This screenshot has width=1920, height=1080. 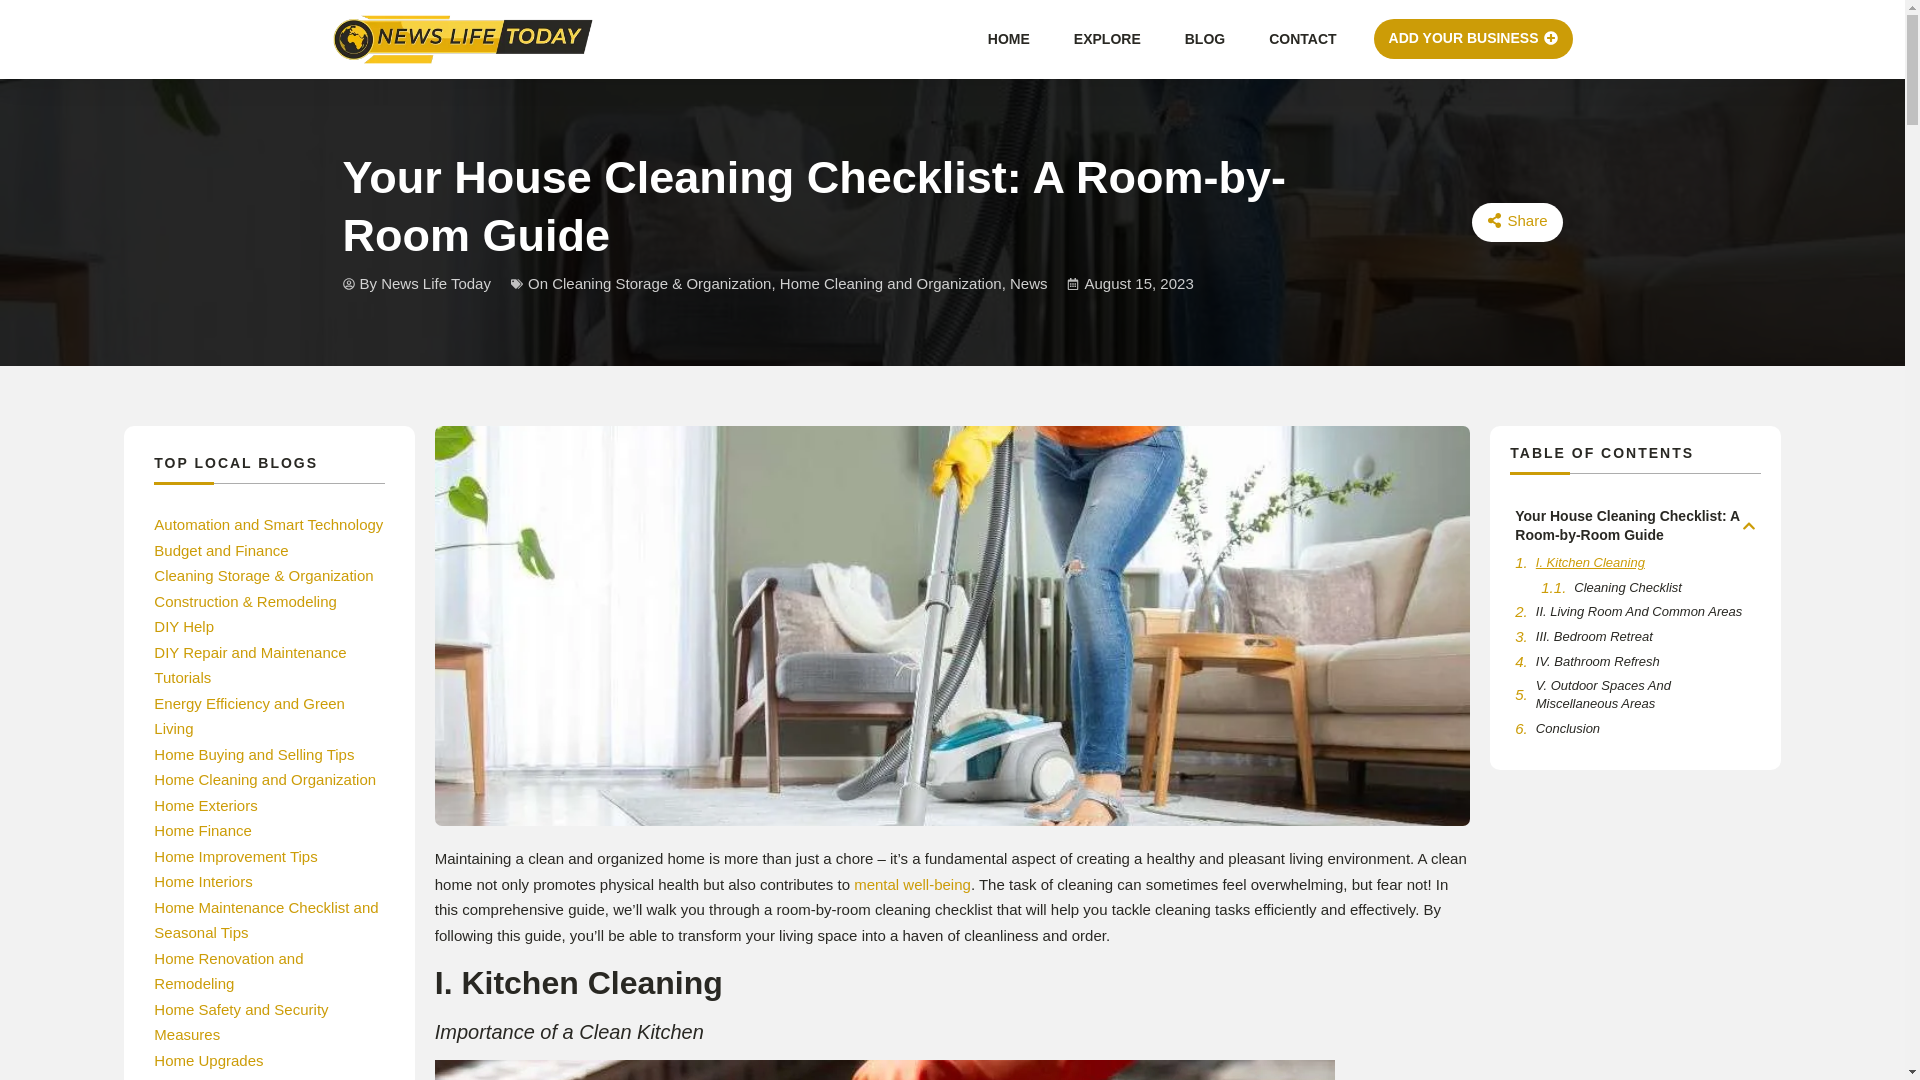 I want to click on Automation and Smart Technology, so click(x=268, y=524).